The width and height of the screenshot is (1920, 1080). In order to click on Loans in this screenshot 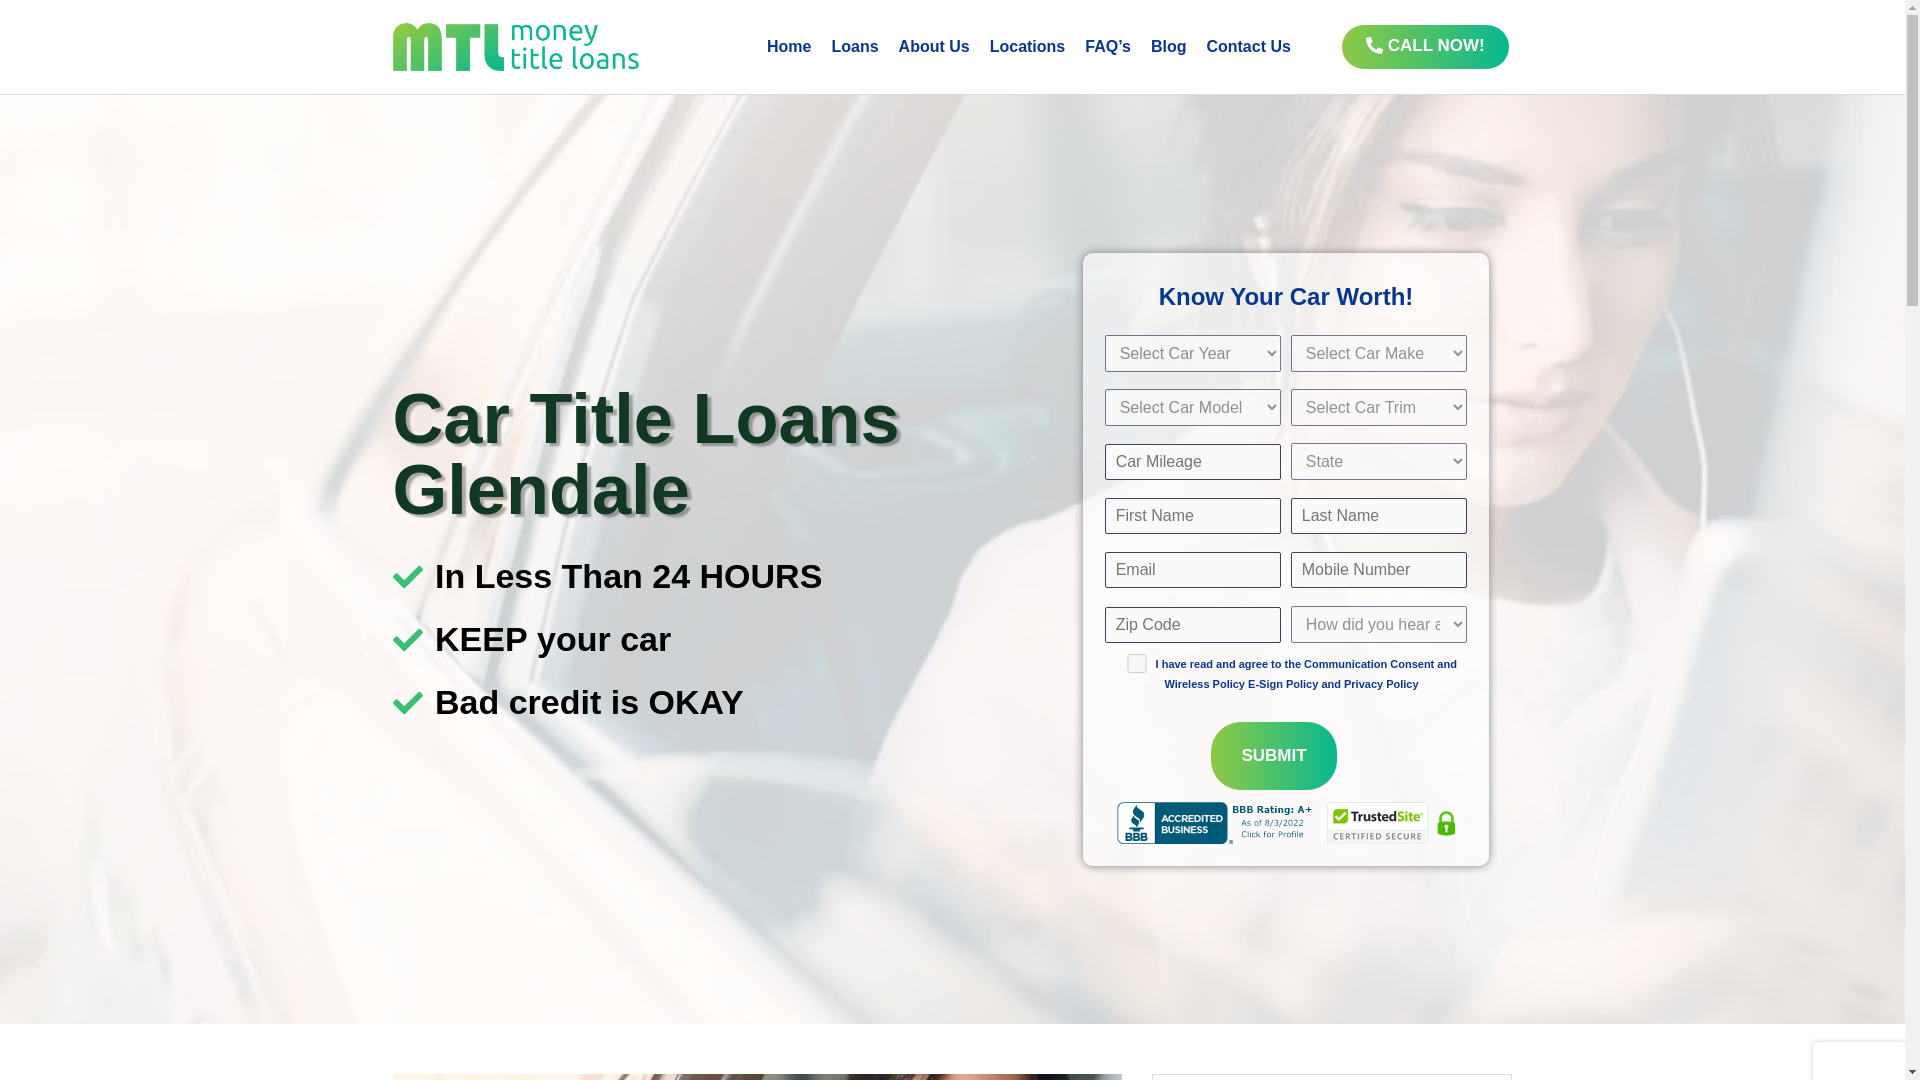, I will do `click(854, 46)`.